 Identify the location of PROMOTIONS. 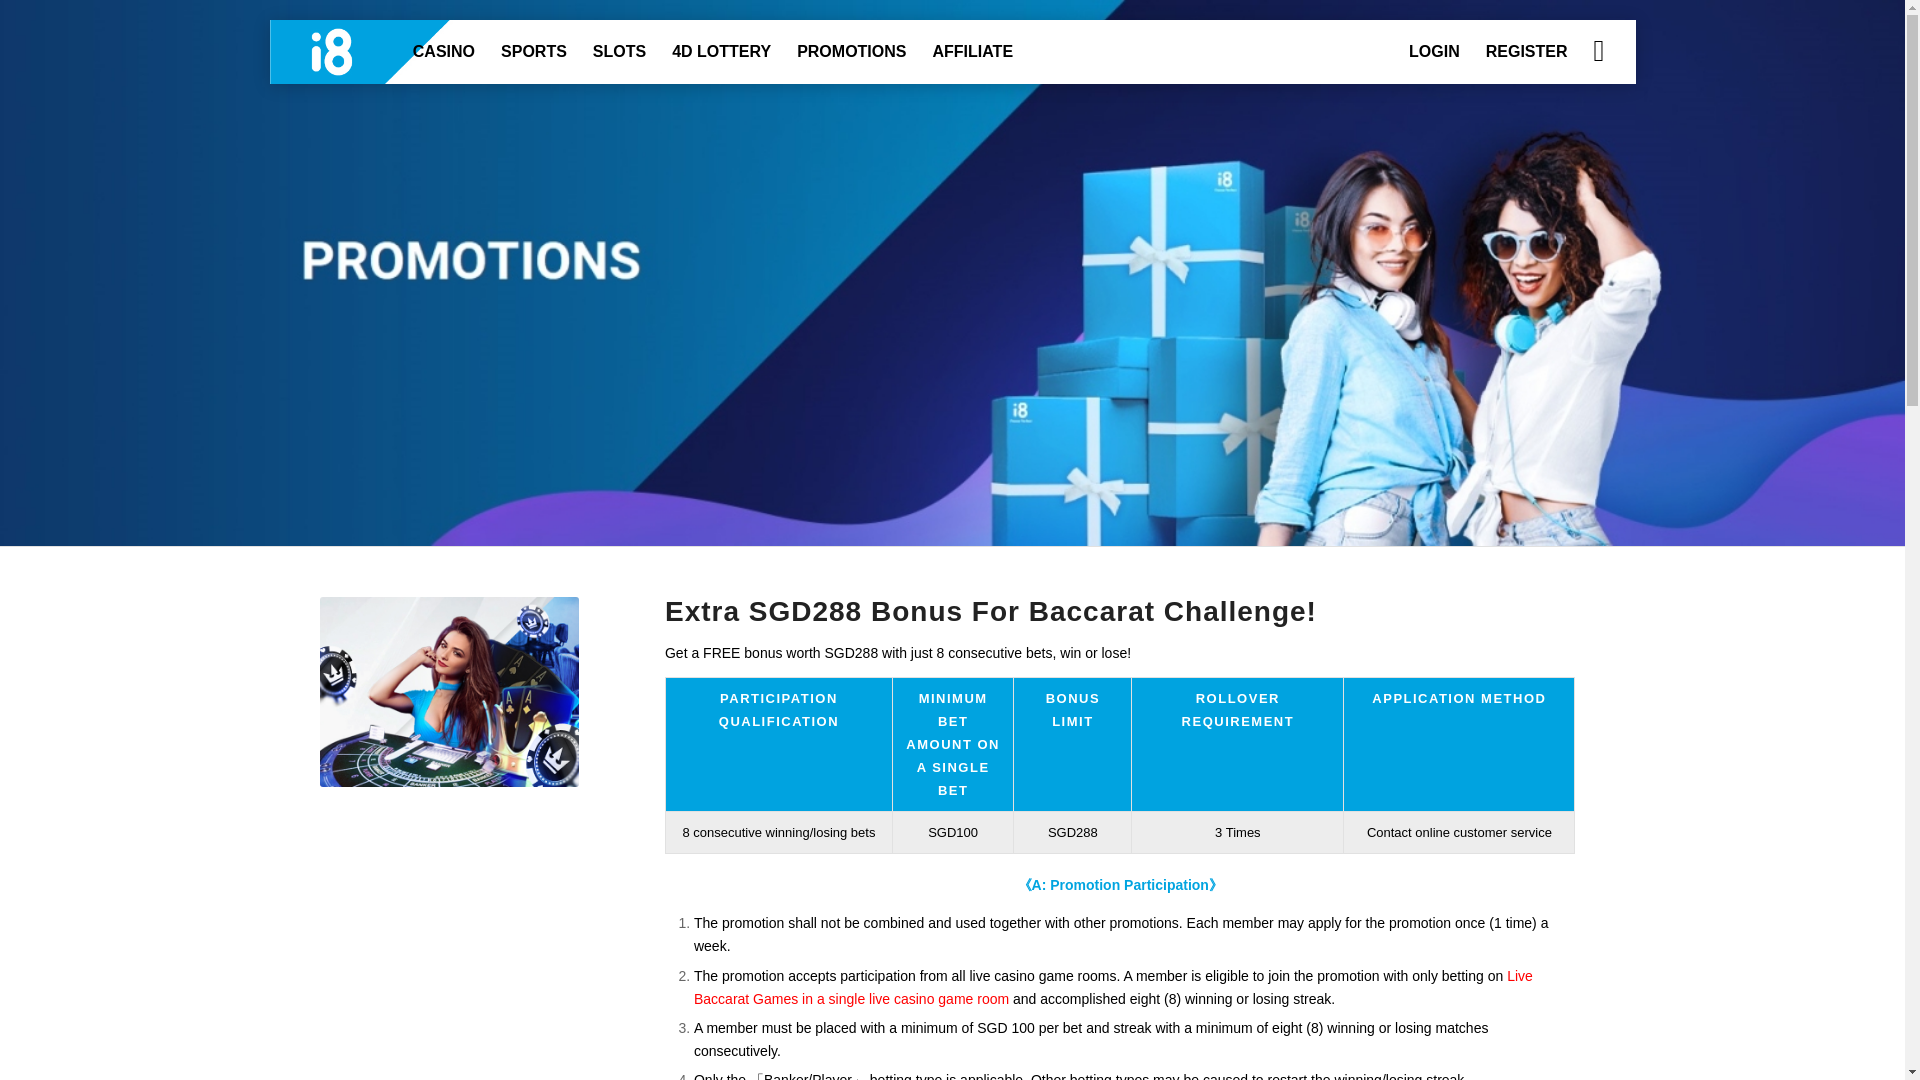
(851, 52).